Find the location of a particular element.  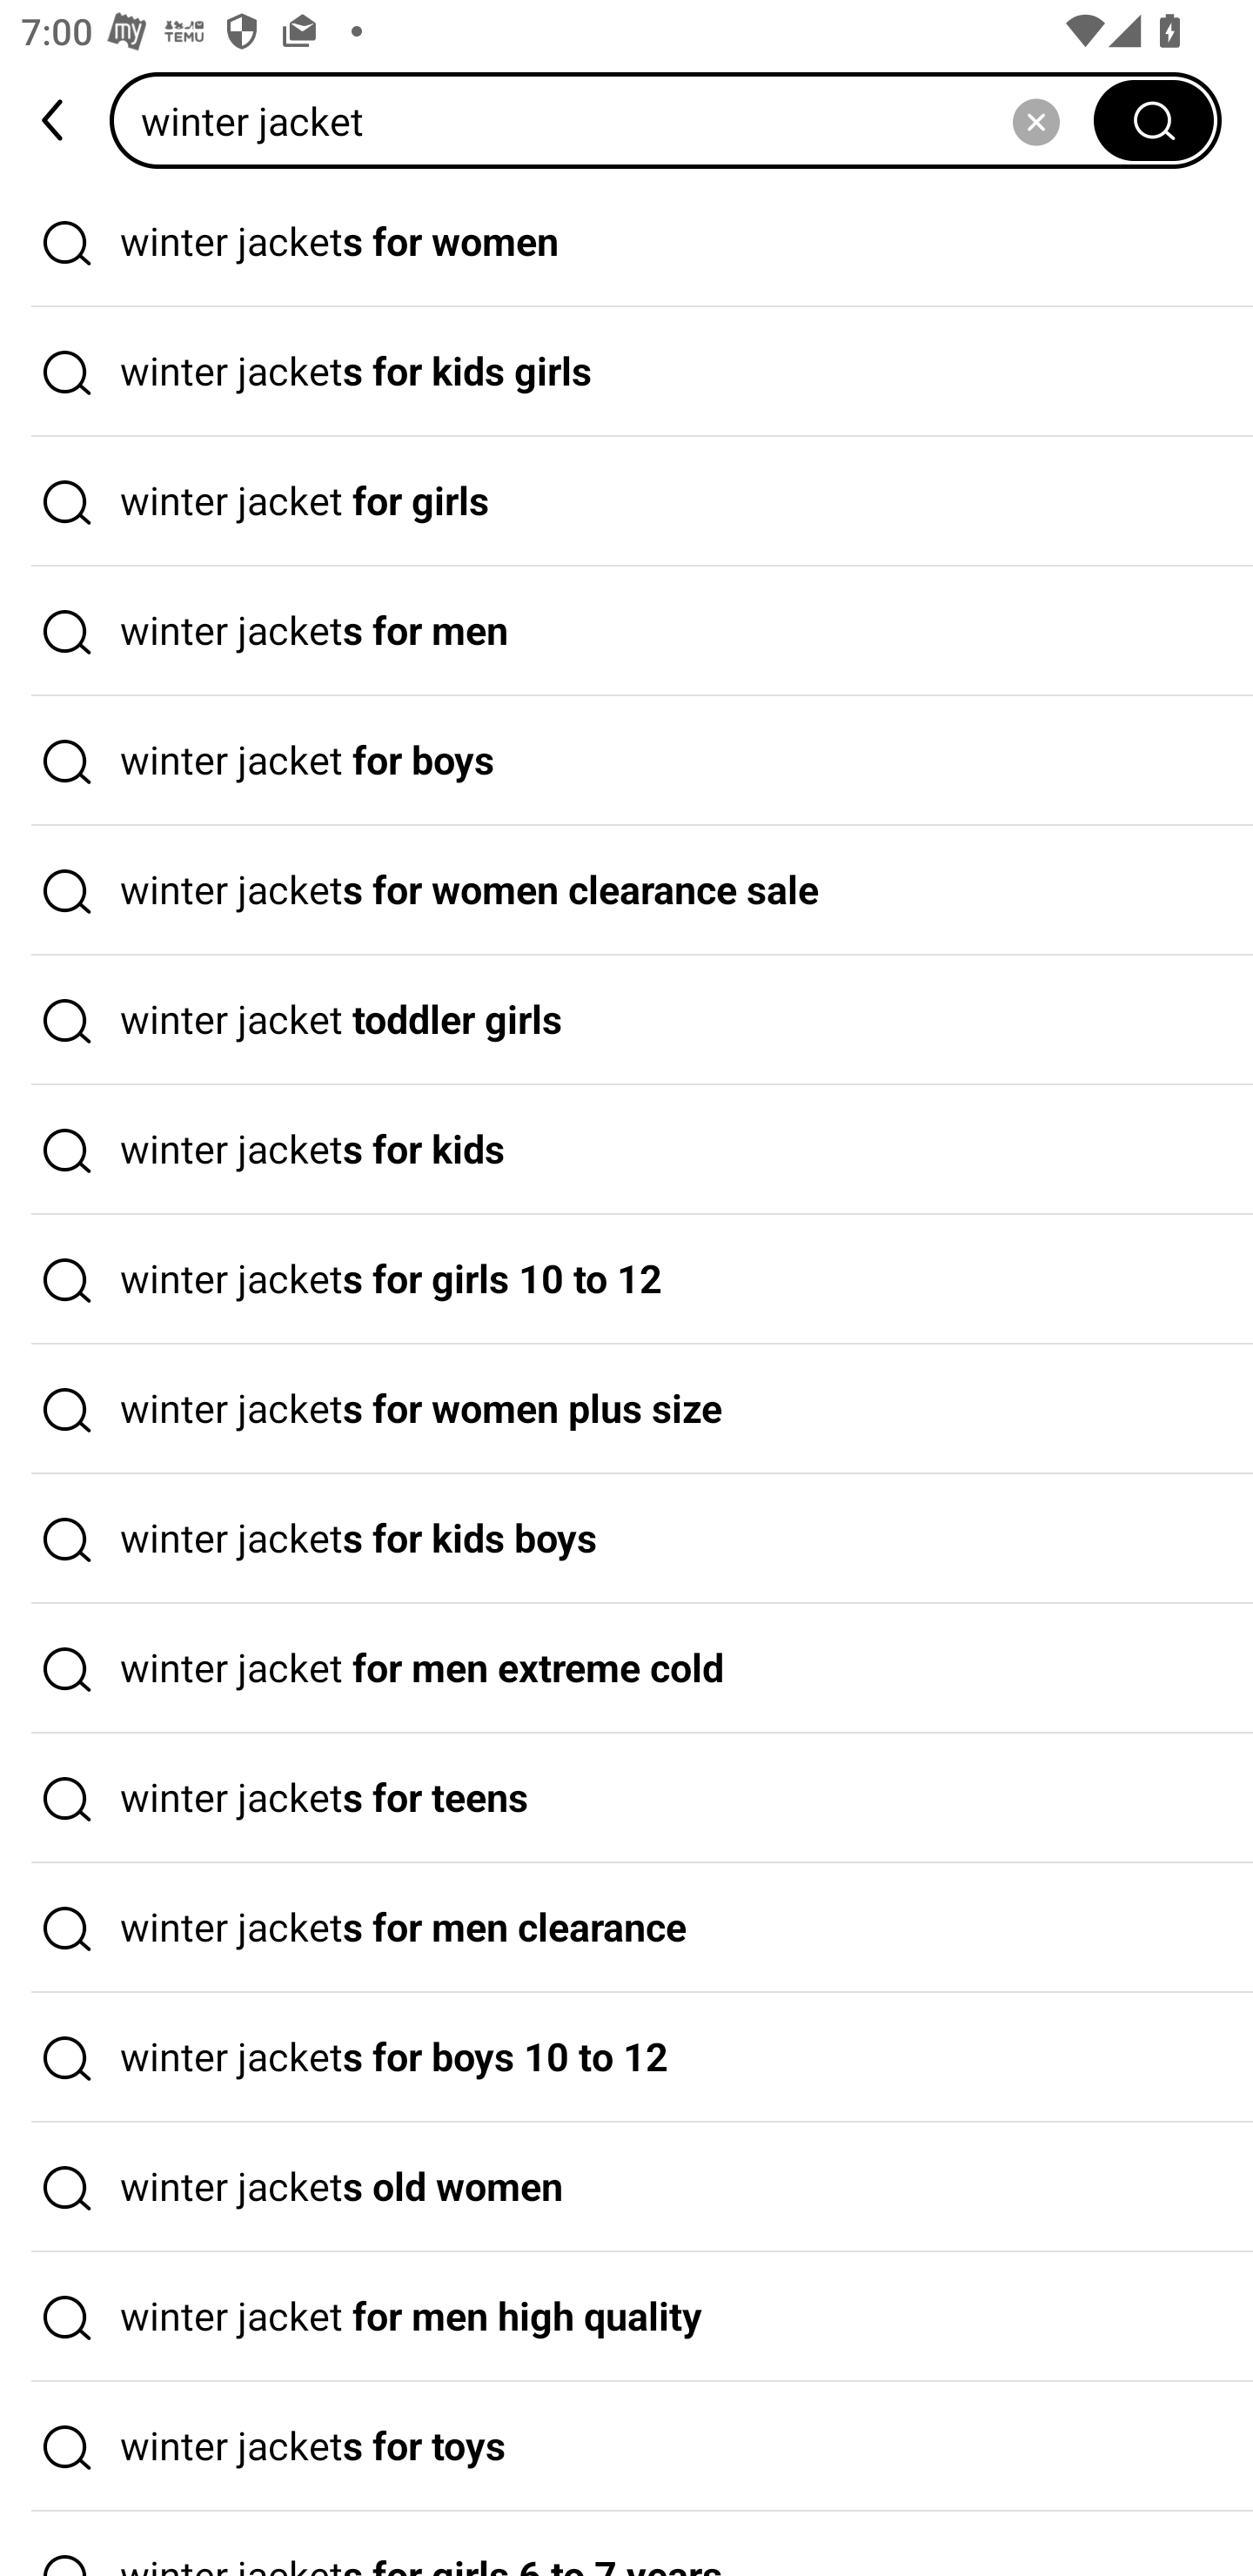

winter jacket for girls is located at coordinates (626, 502).